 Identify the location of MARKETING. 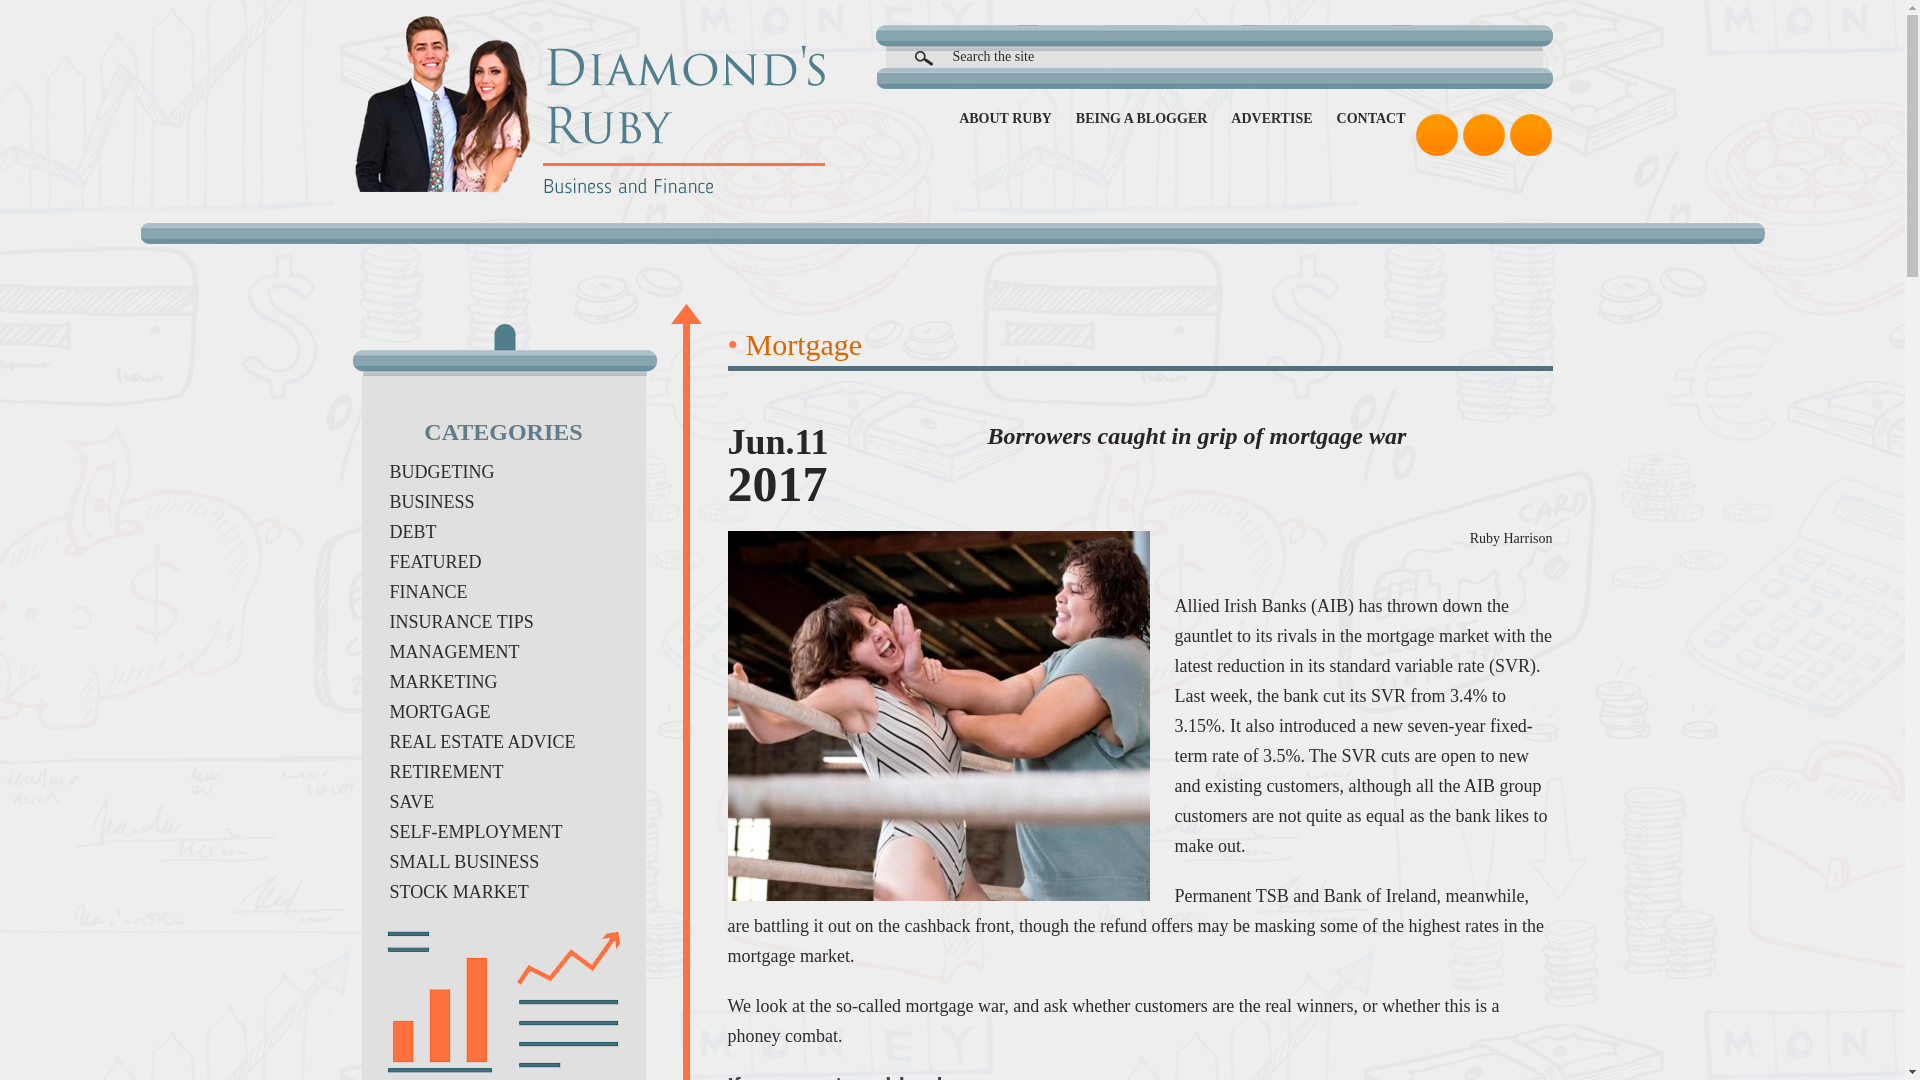
(443, 682).